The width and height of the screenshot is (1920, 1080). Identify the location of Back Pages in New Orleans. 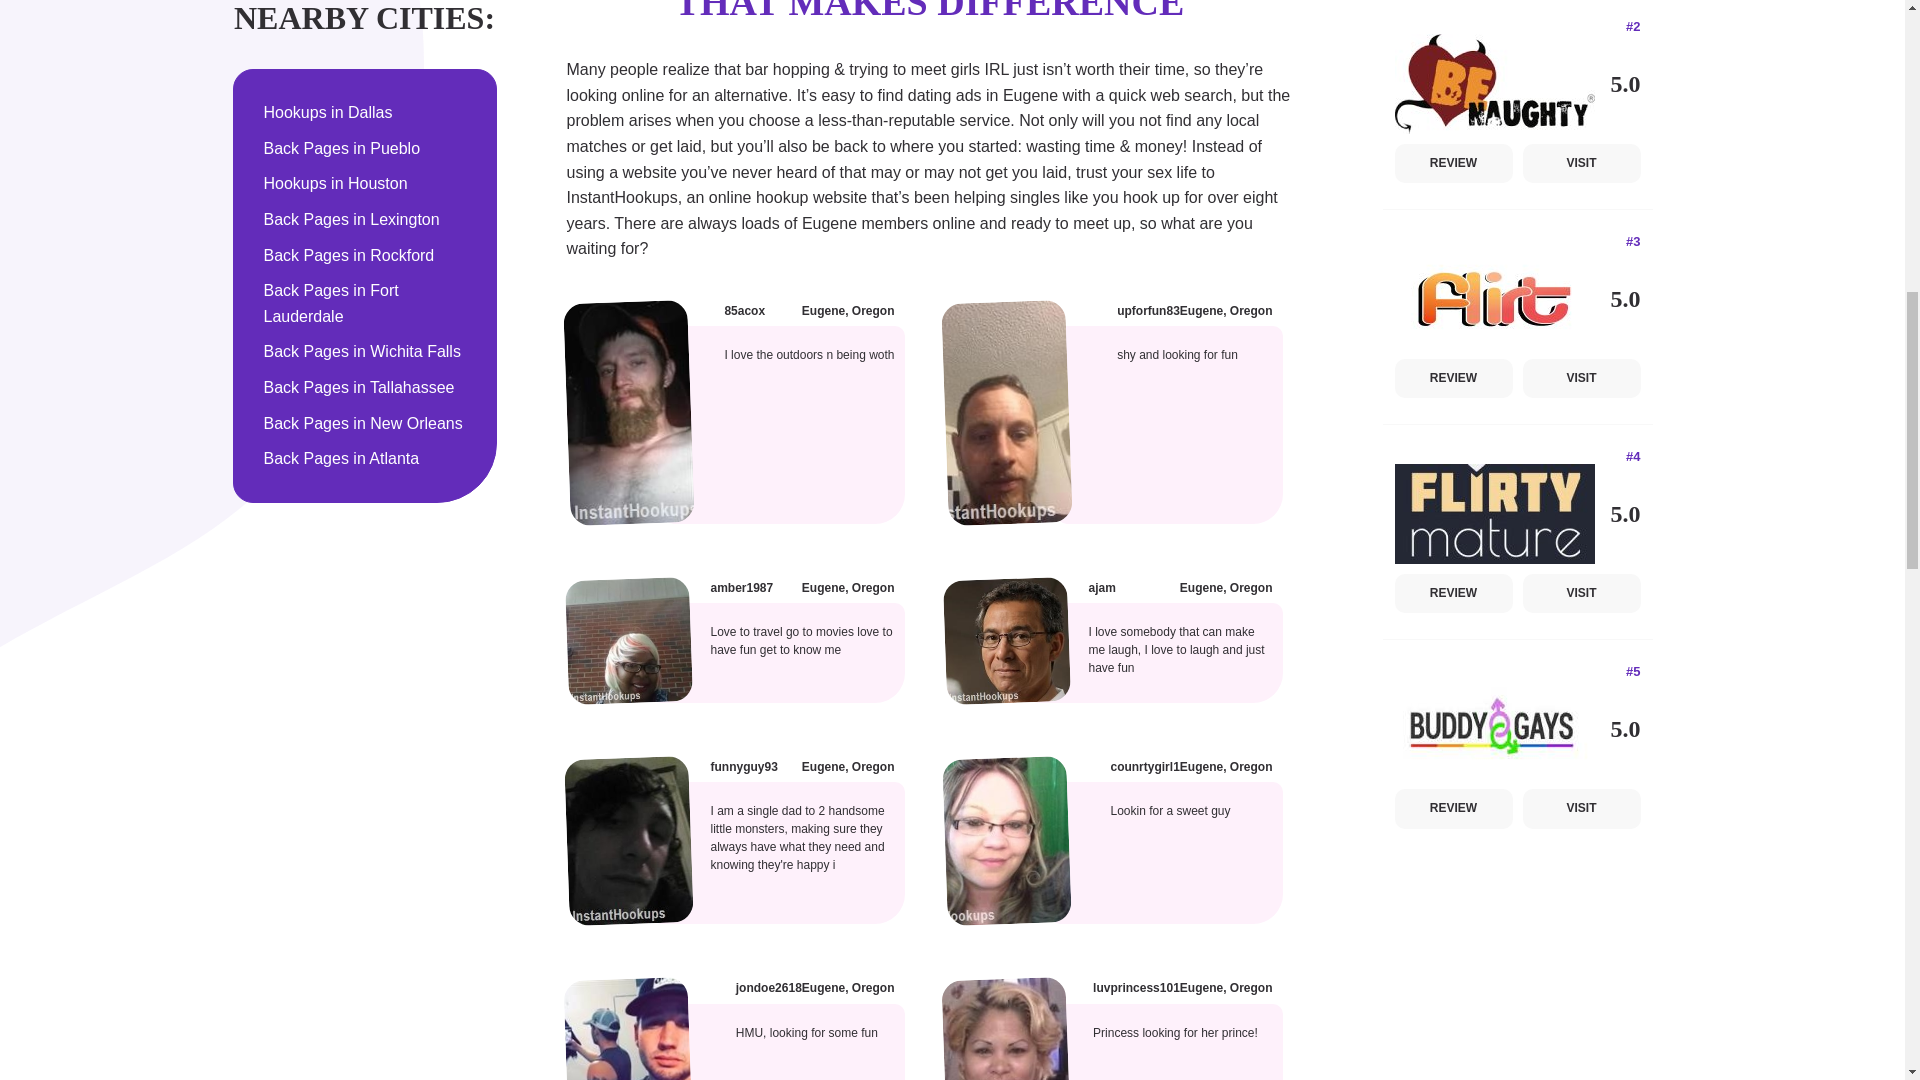
(365, 424).